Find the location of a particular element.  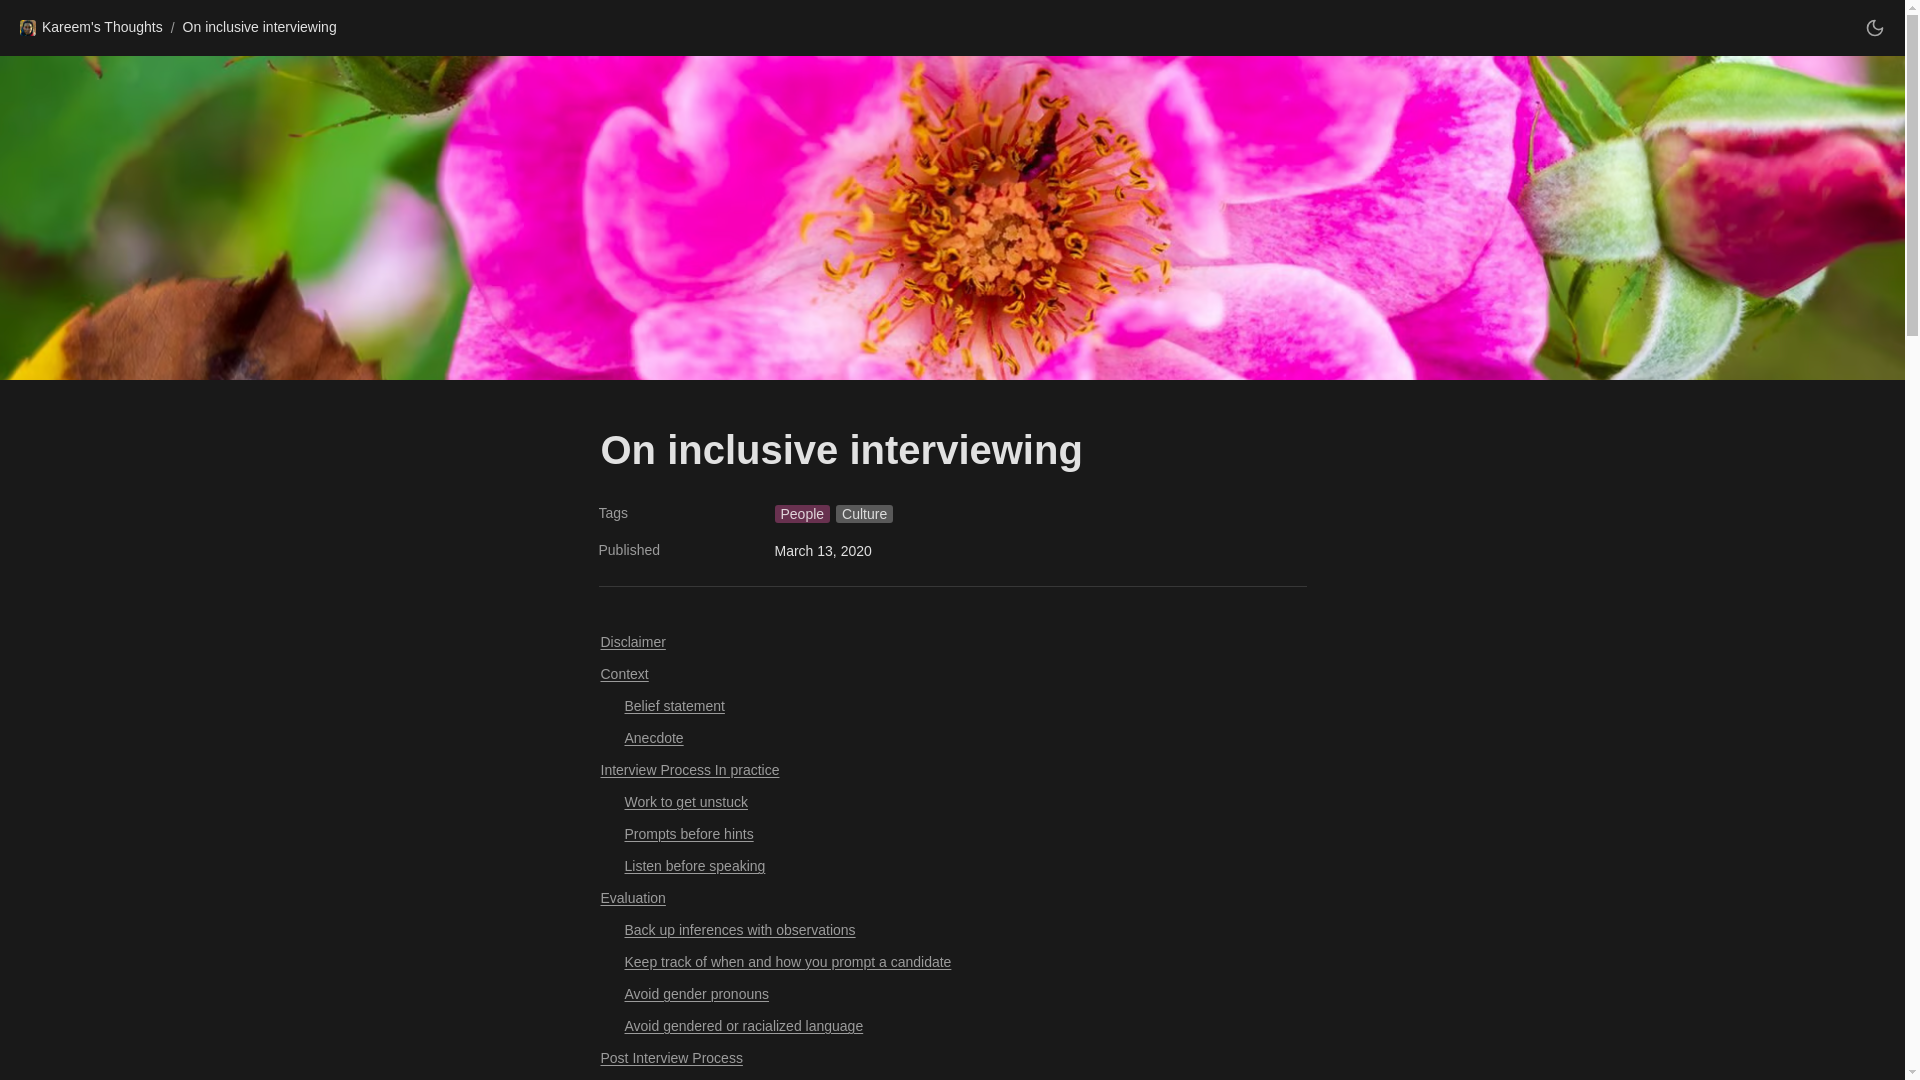

Interview Process In practice is located at coordinates (951, 768).